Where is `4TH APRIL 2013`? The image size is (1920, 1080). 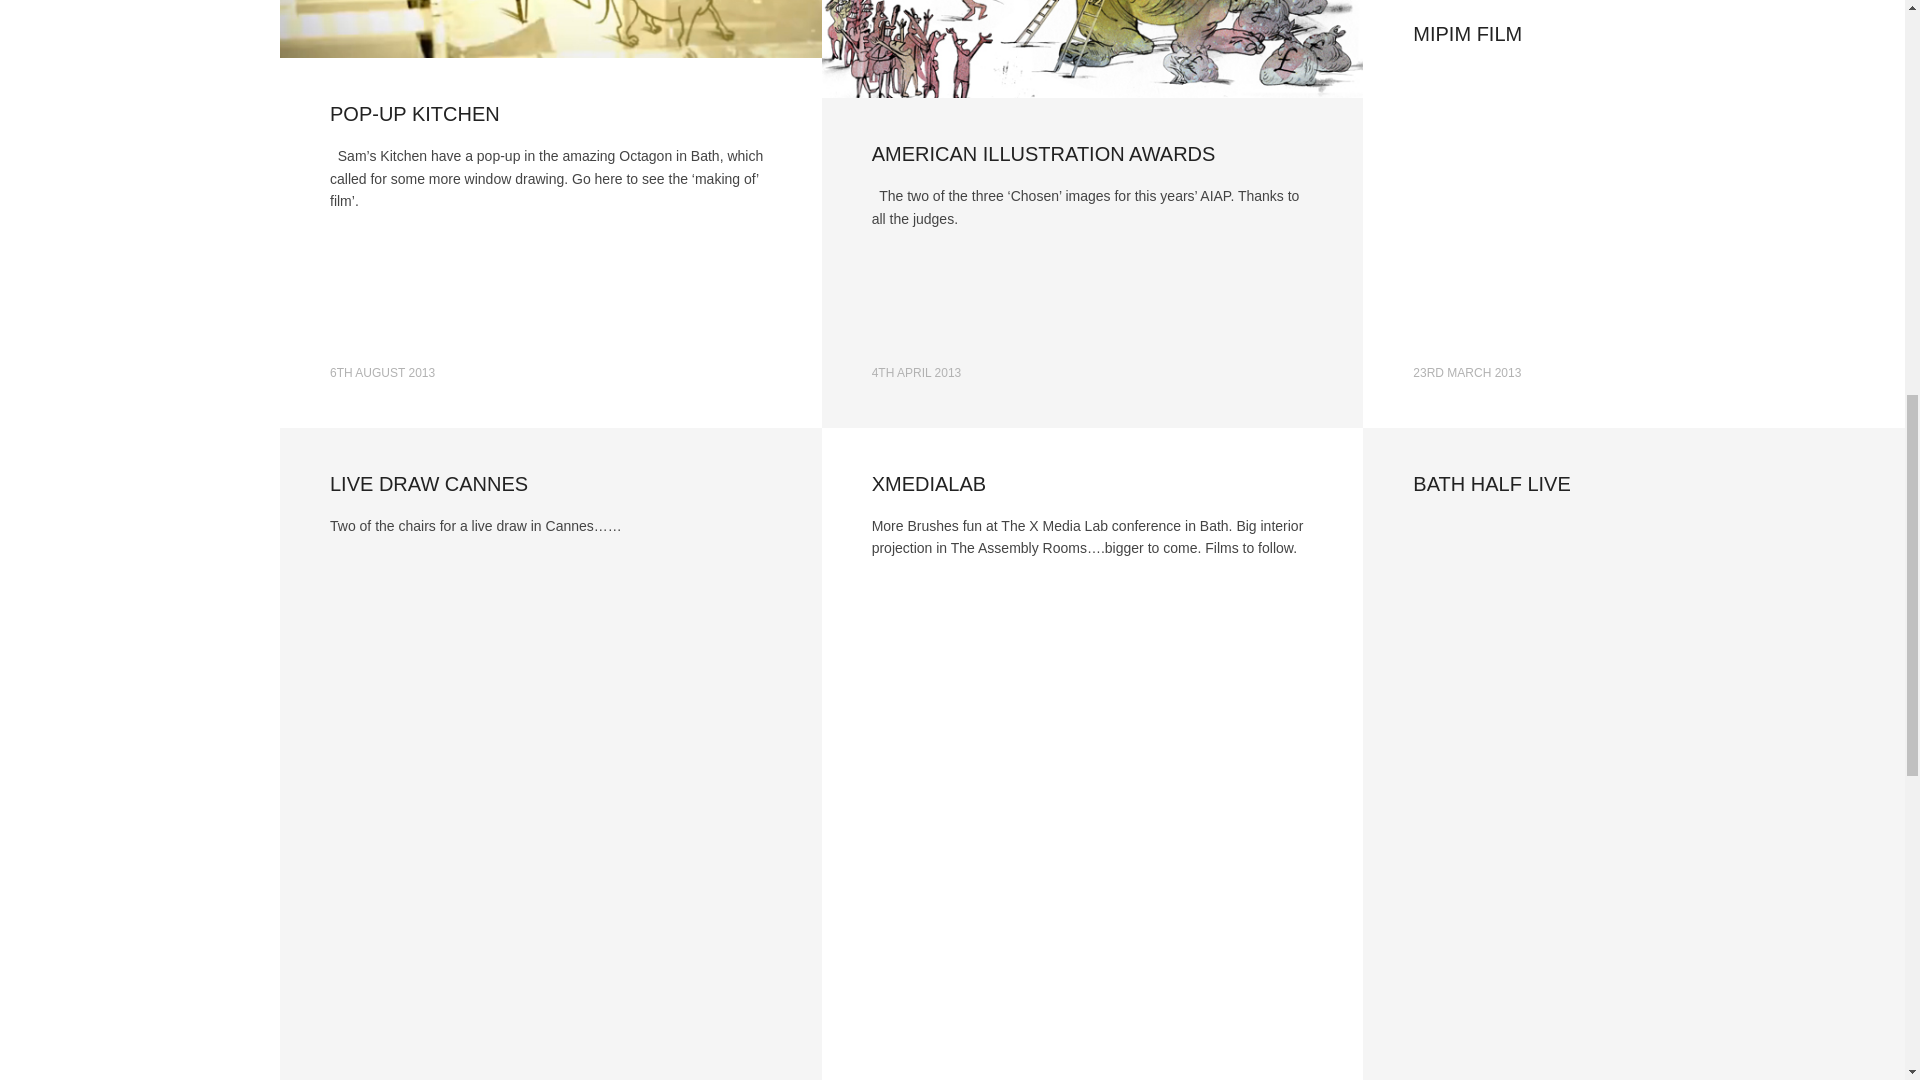 4TH APRIL 2013 is located at coordinates (916, 373).